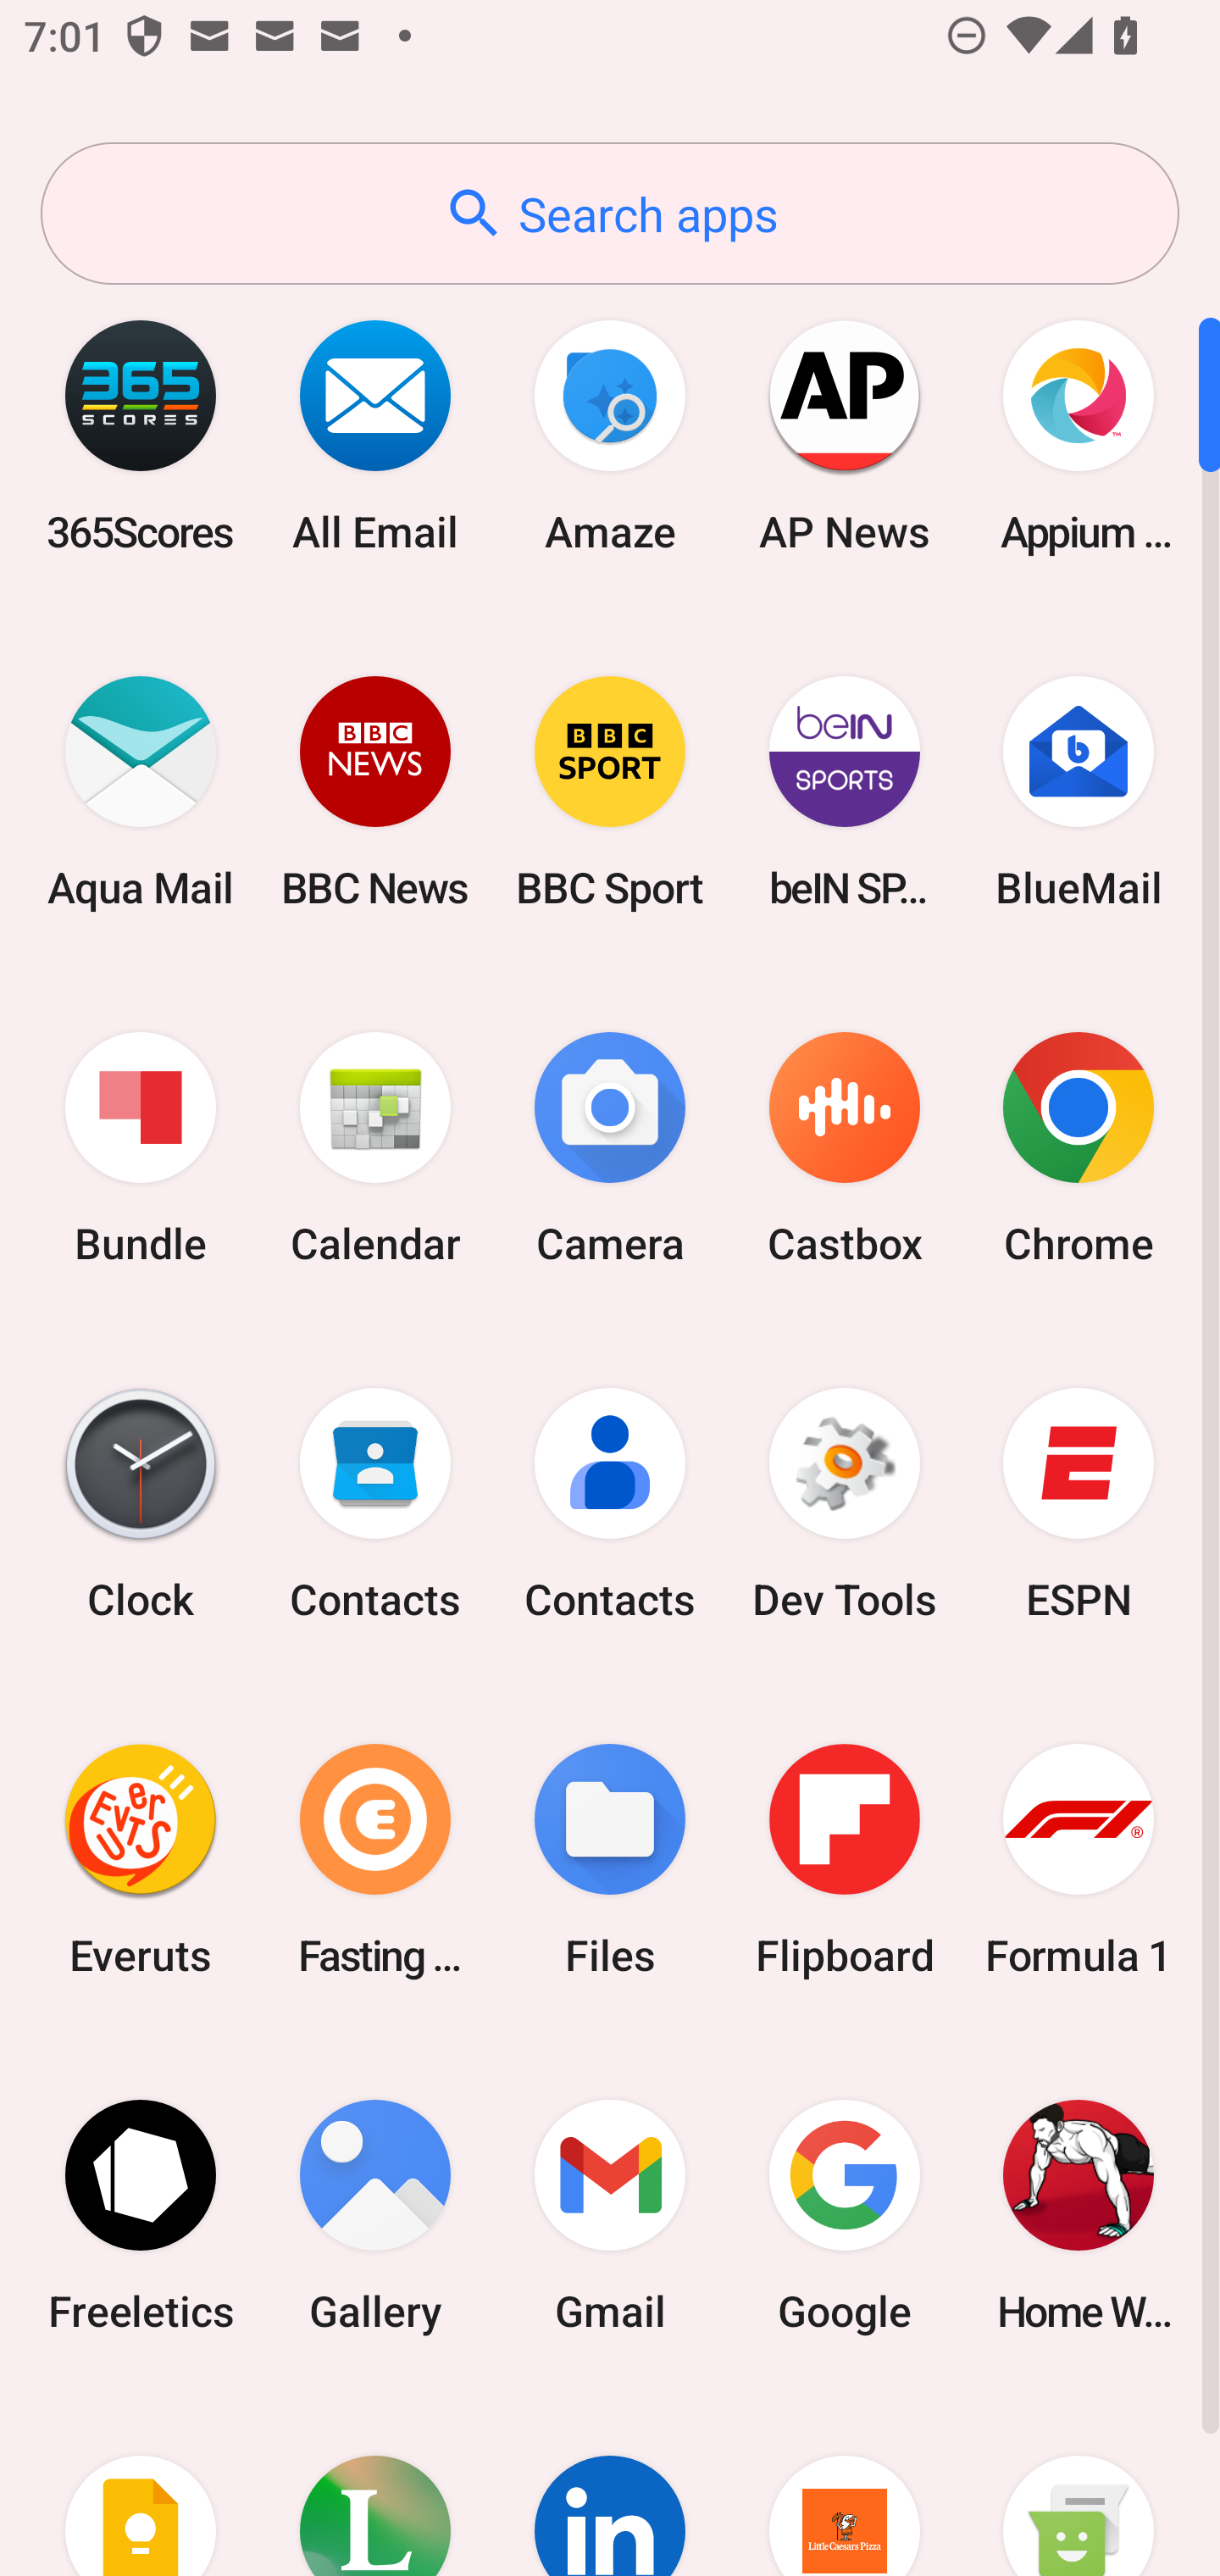 The height and width of the screenshot is (2576, 1220). What do you see at coordinates (375, 791) in the screenshot?
I see `BBC News` at bounding box center [375, 791].